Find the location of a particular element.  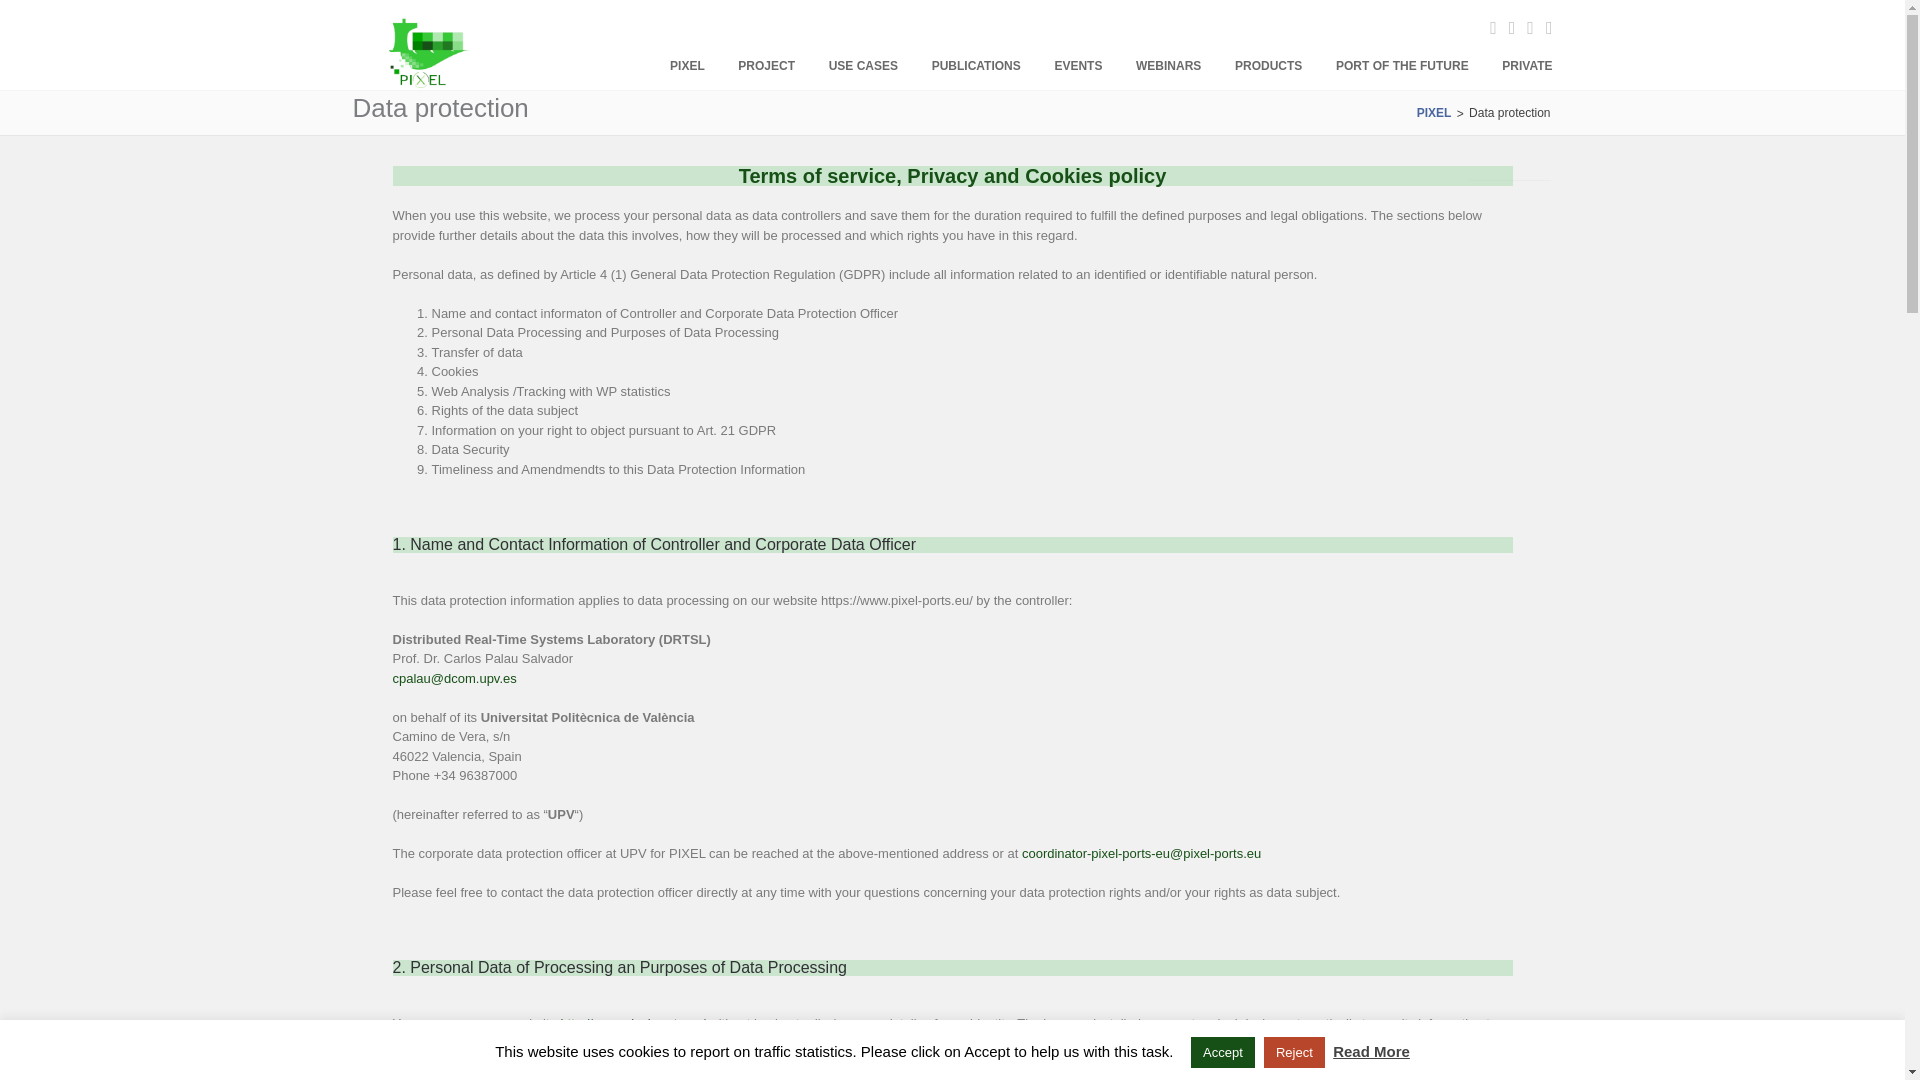

Follow Us on Twitter is located at coordinates (1506, 28).